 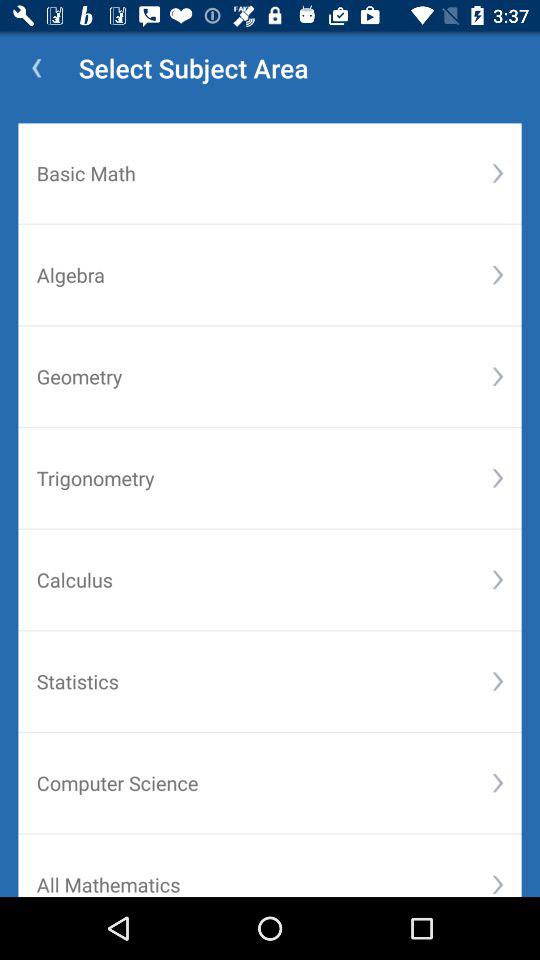 I want to click on swipe to trigonometry, so click(x=264, y=478).